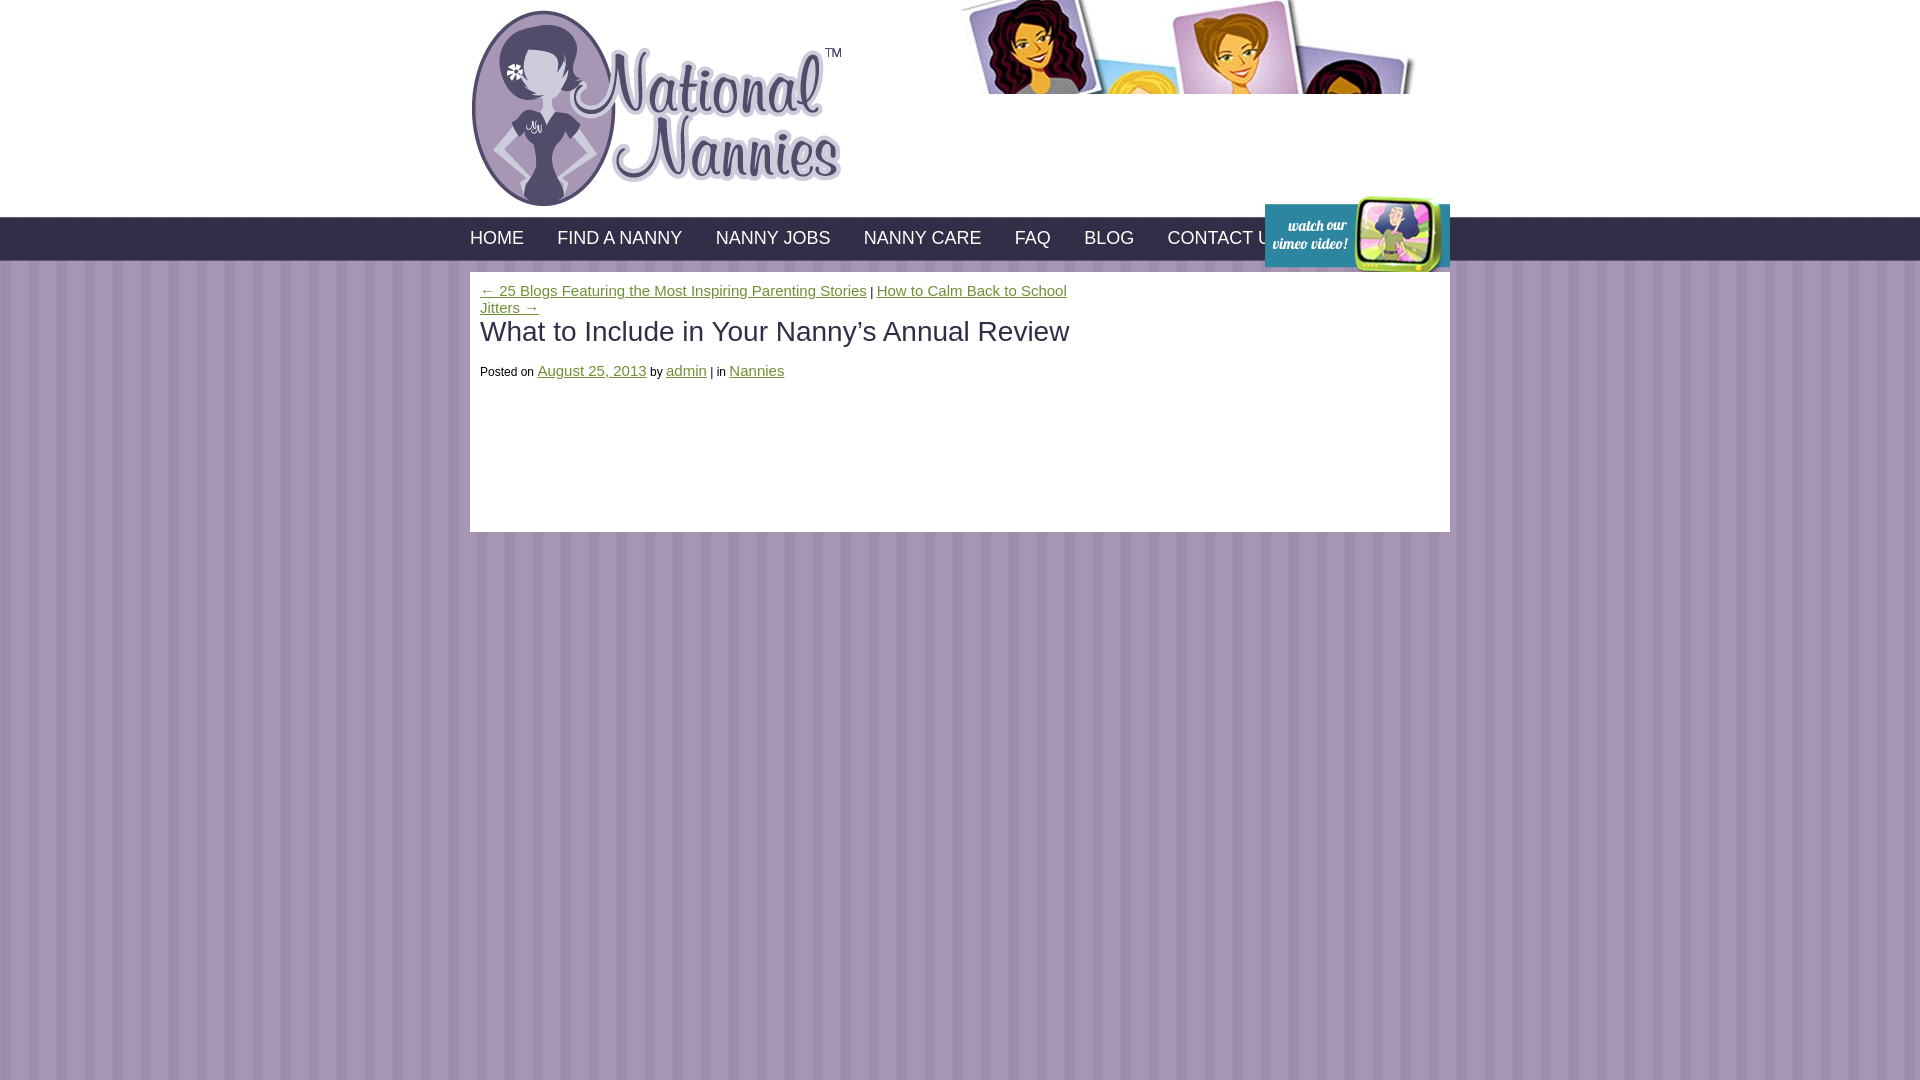 The height and width of the screenshot is (1080, 1920). Describe the element at coordinates (922, 238) in the screenshot. I see `NANNY CARE` at that location.